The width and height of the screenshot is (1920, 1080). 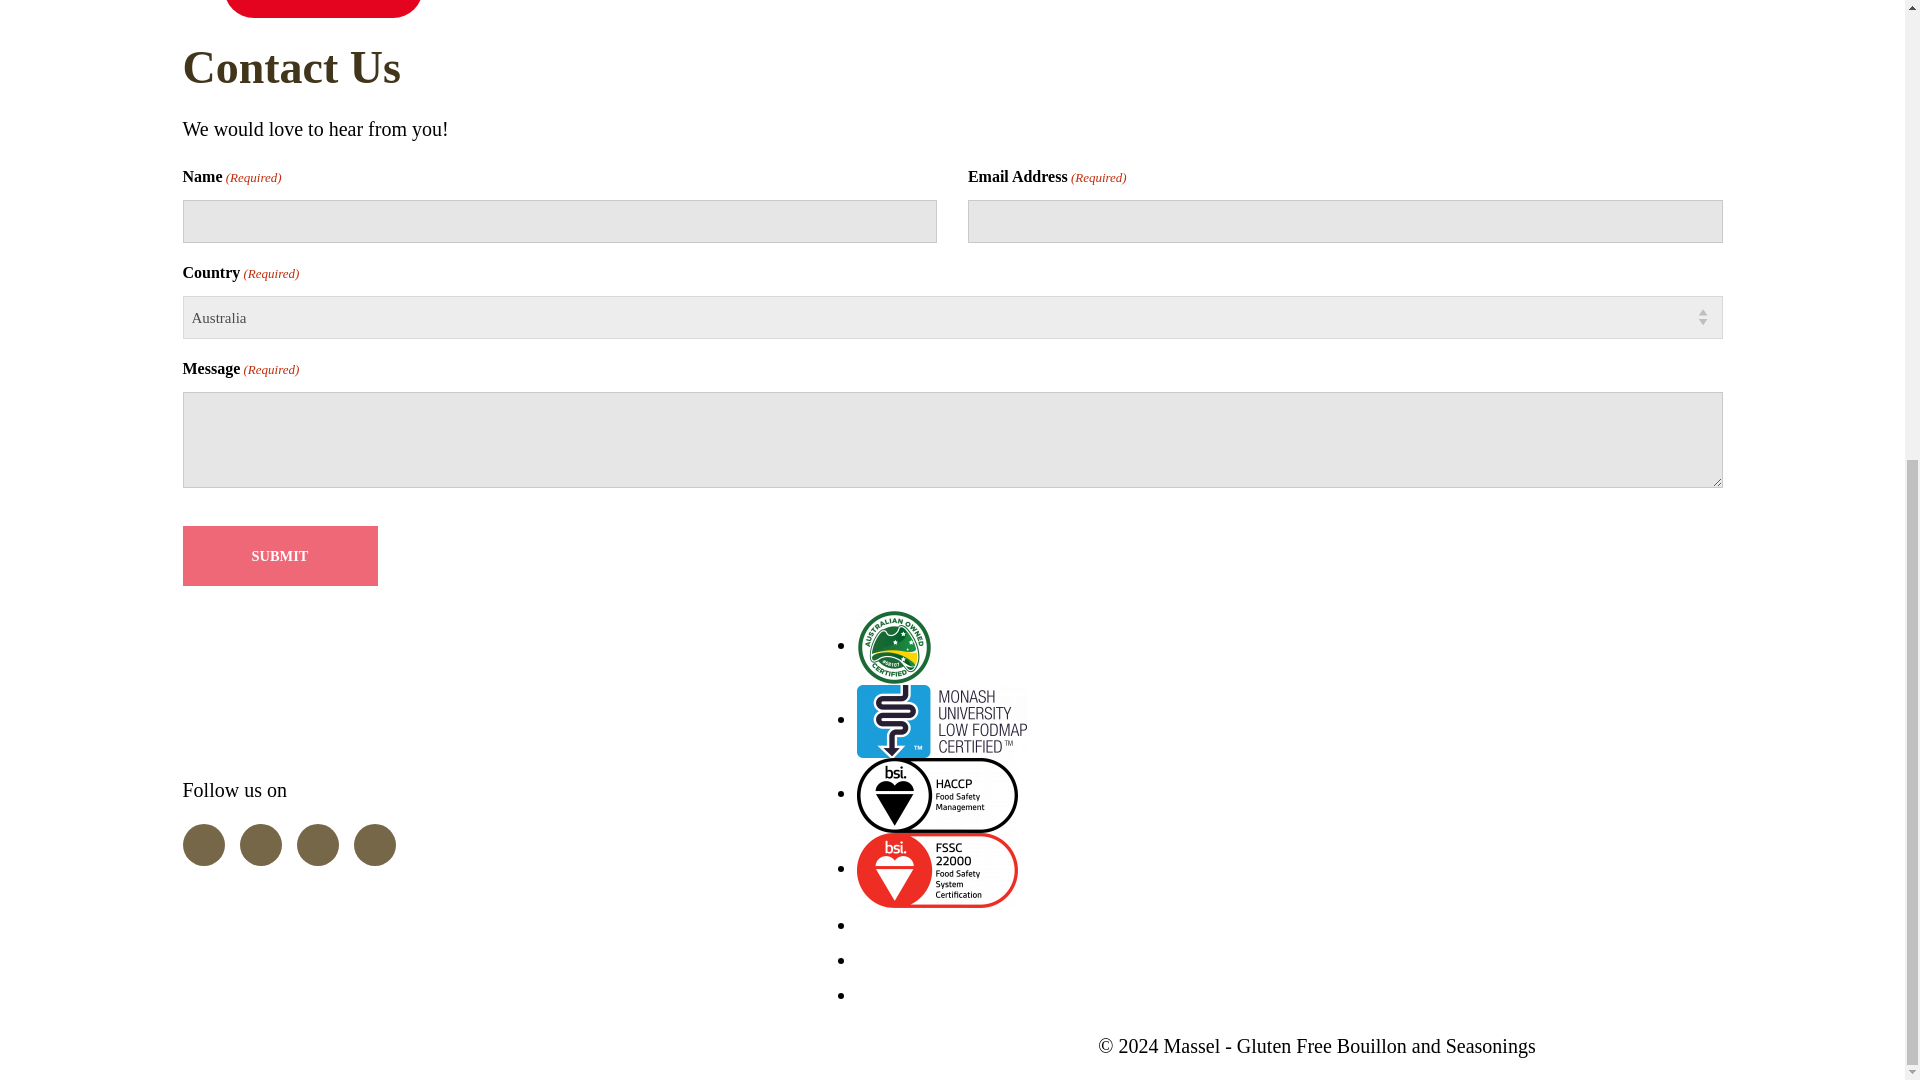 I want to click on YouTube, so click(x=316, y=845).